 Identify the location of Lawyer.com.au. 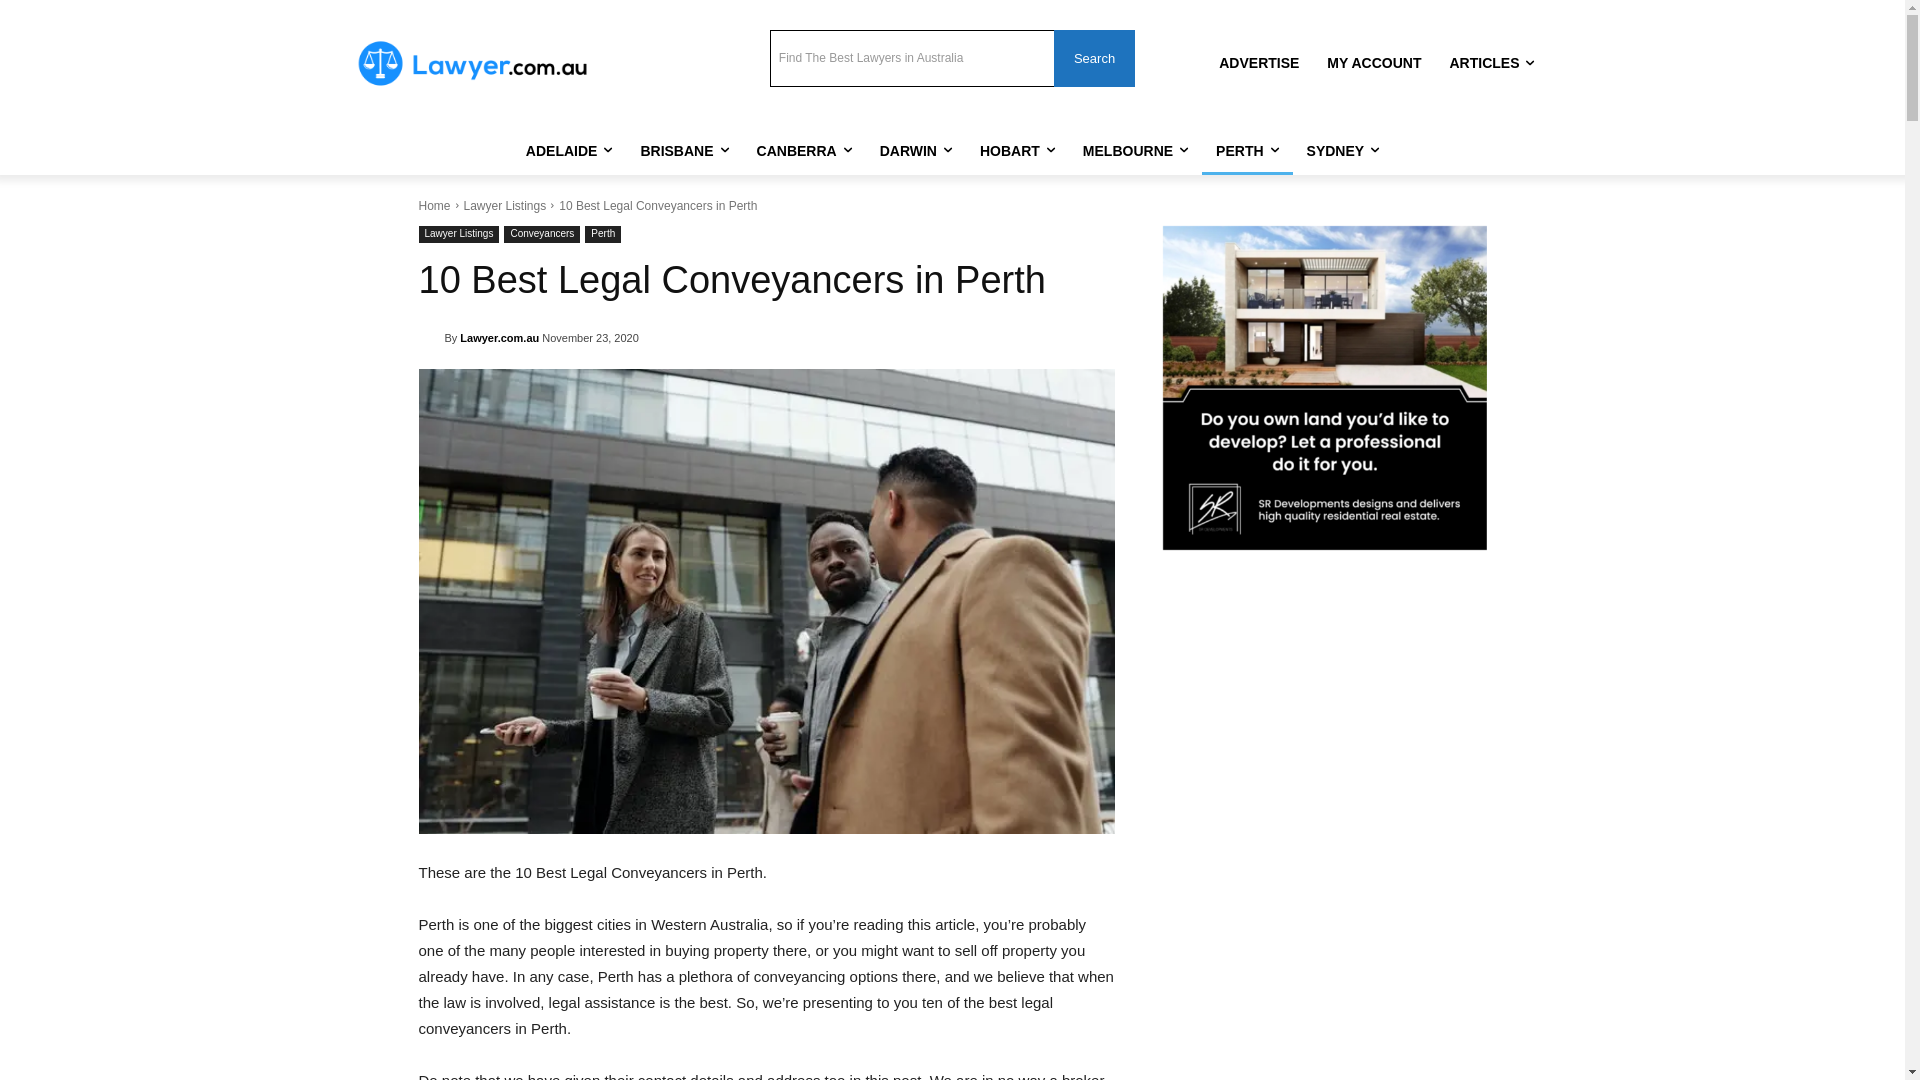
(431, 338).